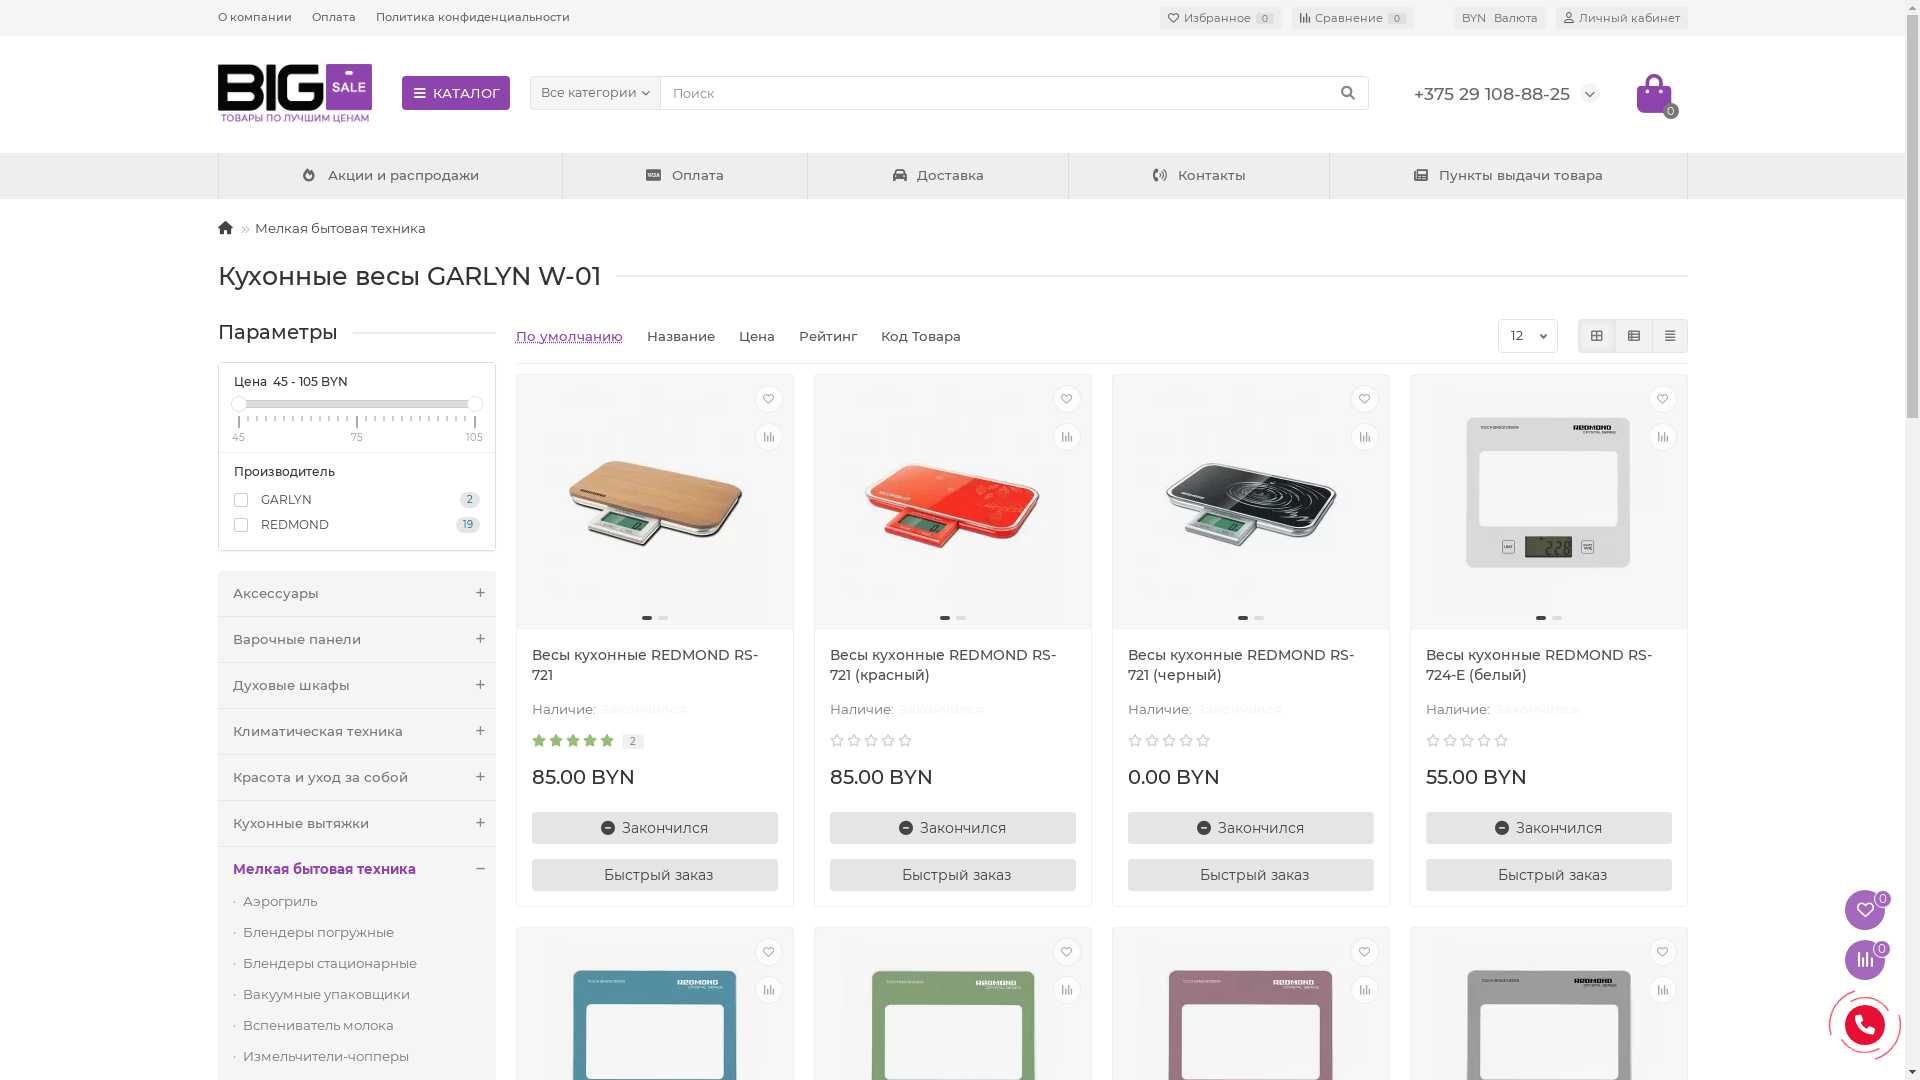  Describe the element at coordinates (295, 94) in the screenshot. I see `BIGSALE` at that location.